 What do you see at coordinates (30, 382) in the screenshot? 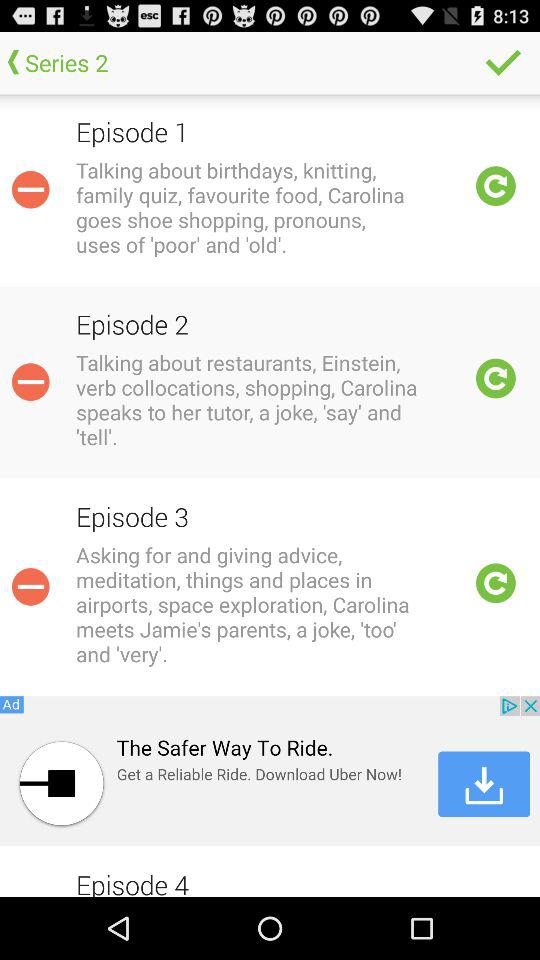
I see `click to remove` at bounding box center [30, 382].